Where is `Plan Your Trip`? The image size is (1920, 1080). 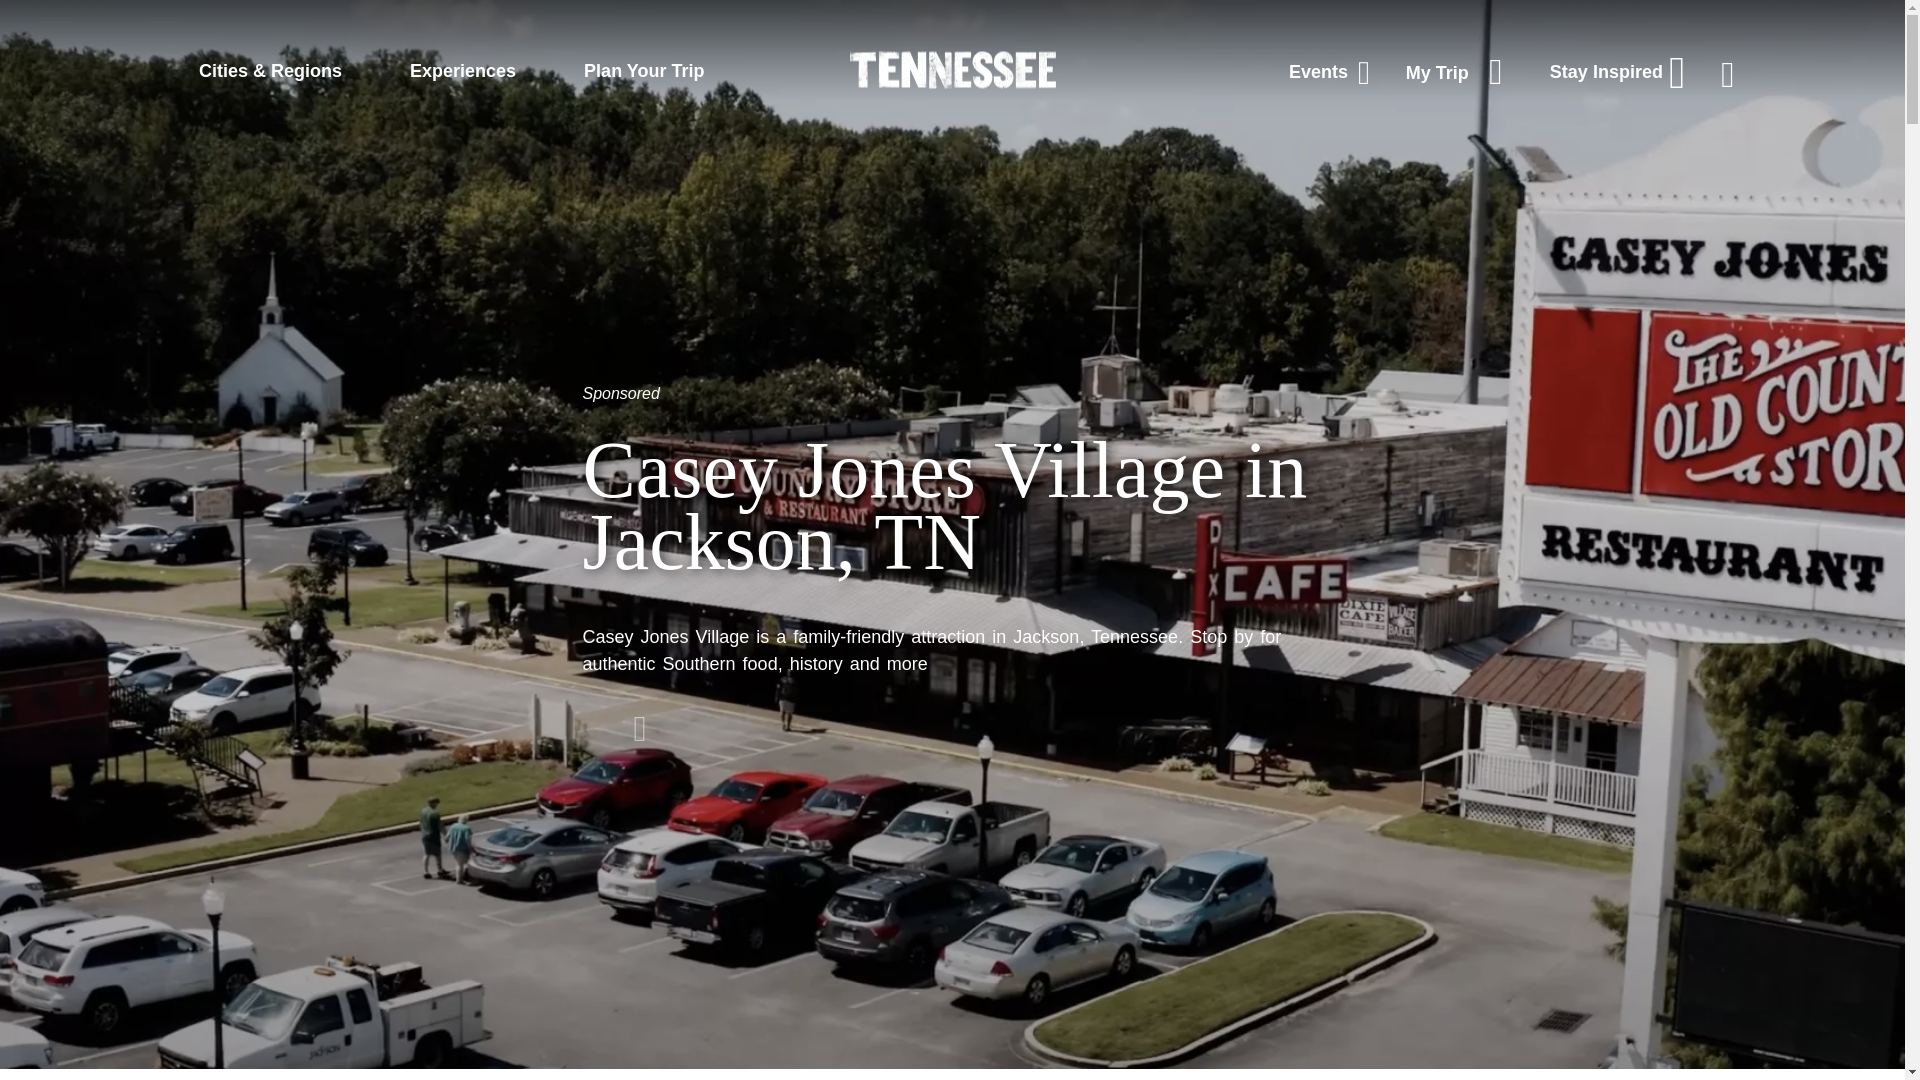 Plan Your Trip is located at coordinates (644, 70).